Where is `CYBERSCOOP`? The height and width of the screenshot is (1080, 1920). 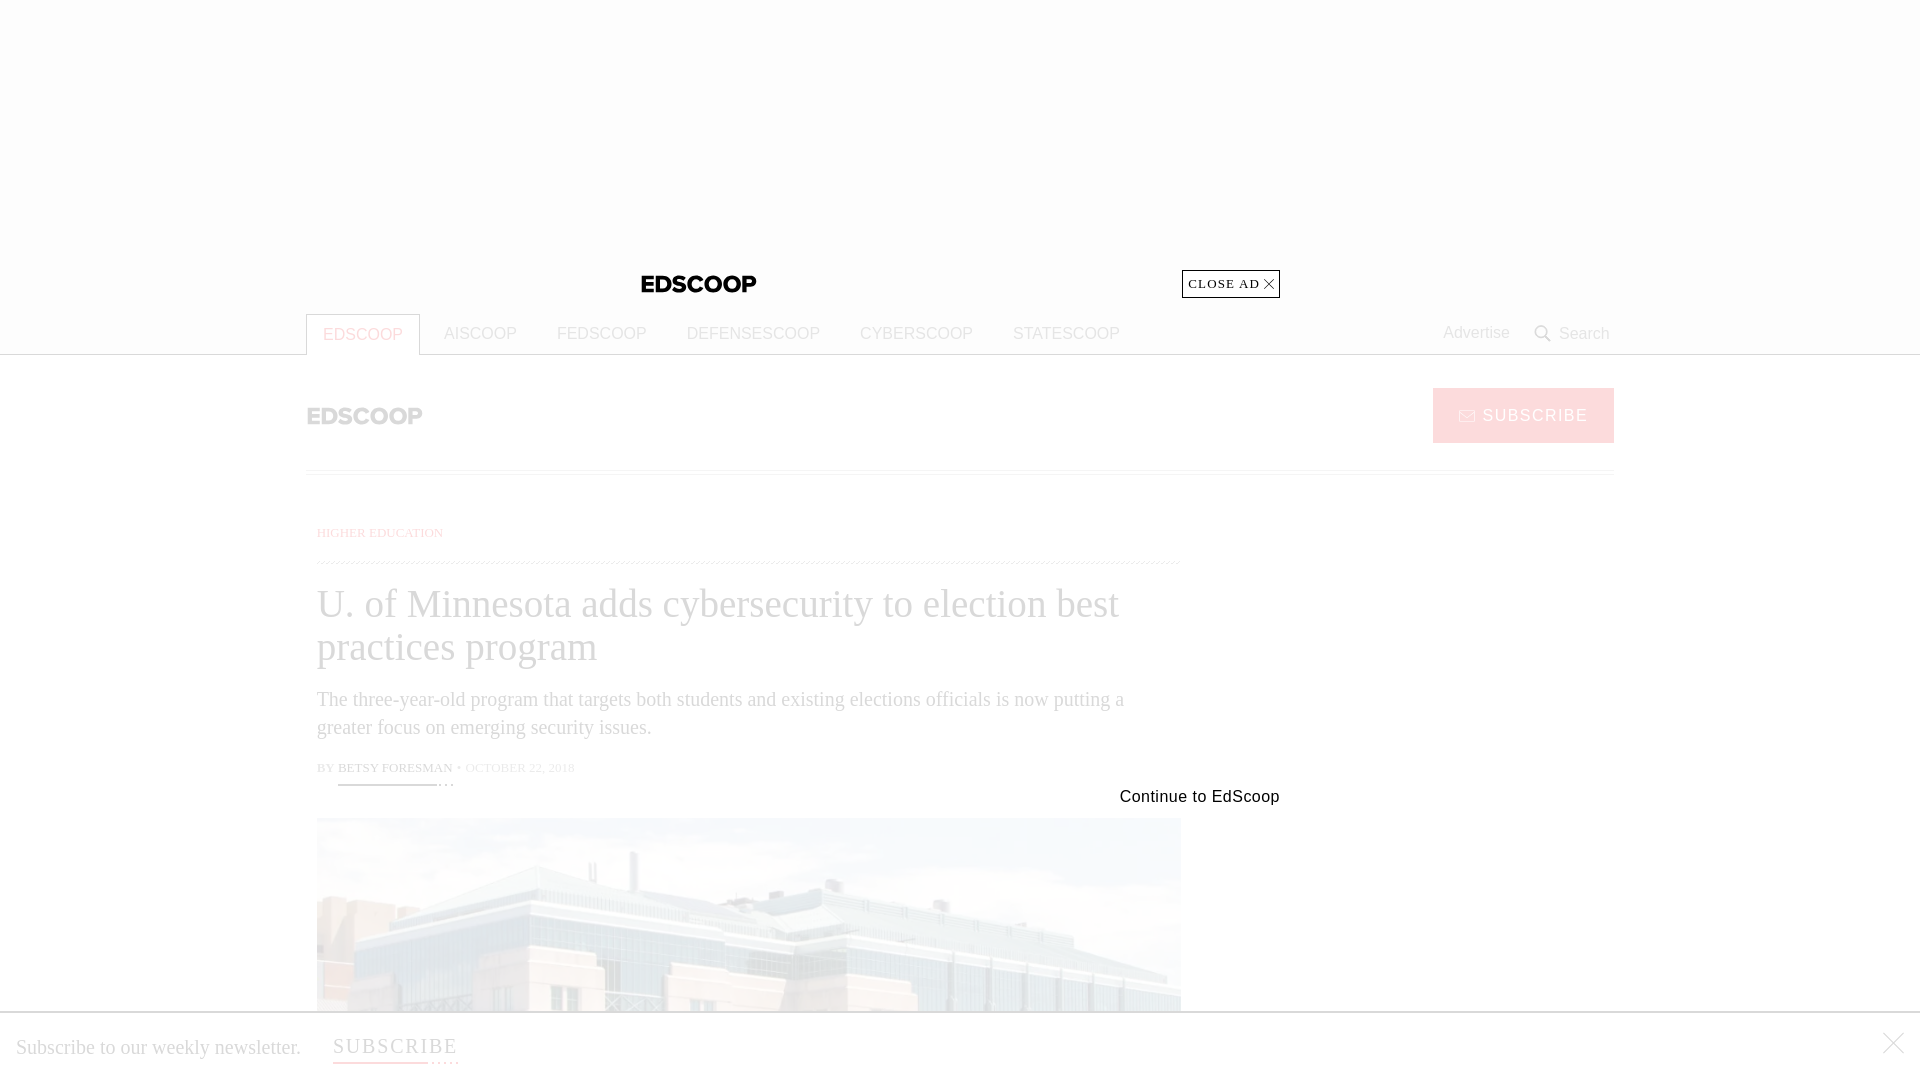 CYBERSCOOP is located at coordinates (916, 334).